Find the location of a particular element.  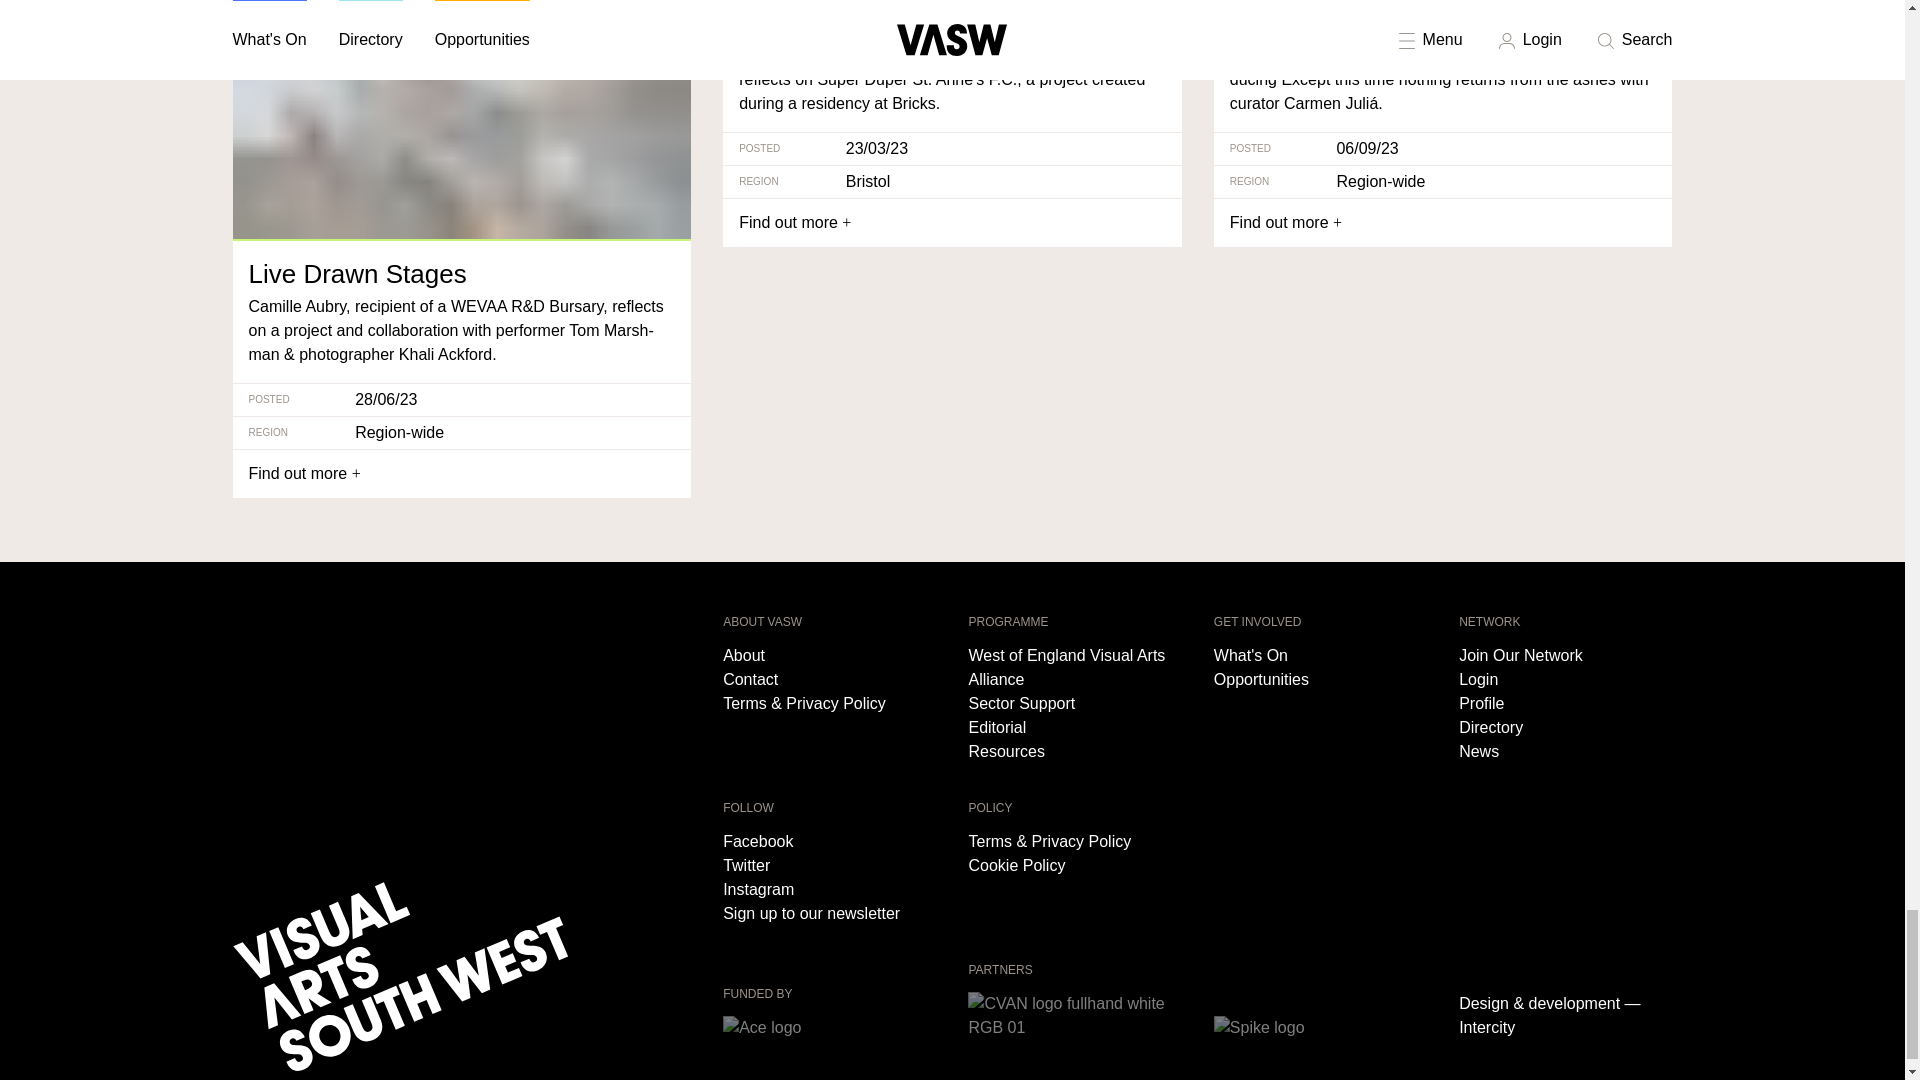

Resources is located at coordinates (1074, 751).